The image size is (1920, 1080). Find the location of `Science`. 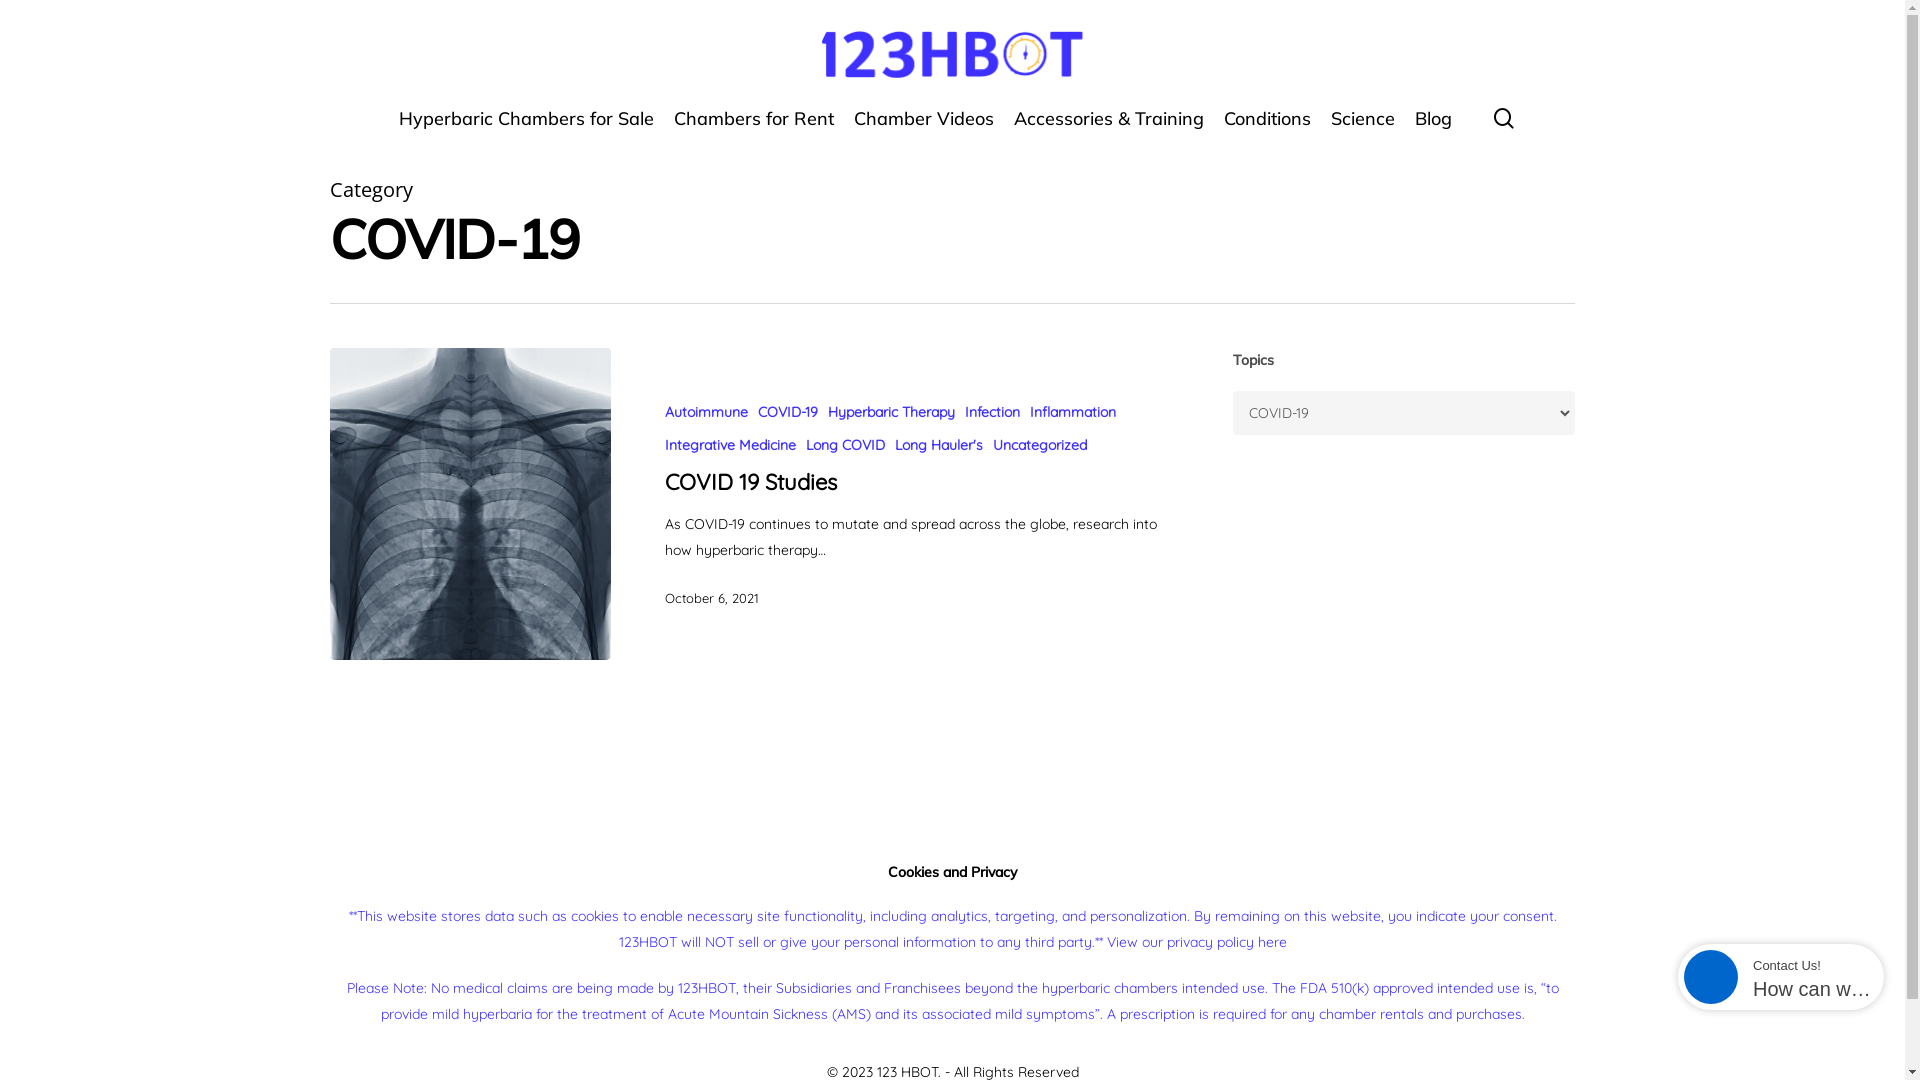

Science is located at coordinates (1363, 129).